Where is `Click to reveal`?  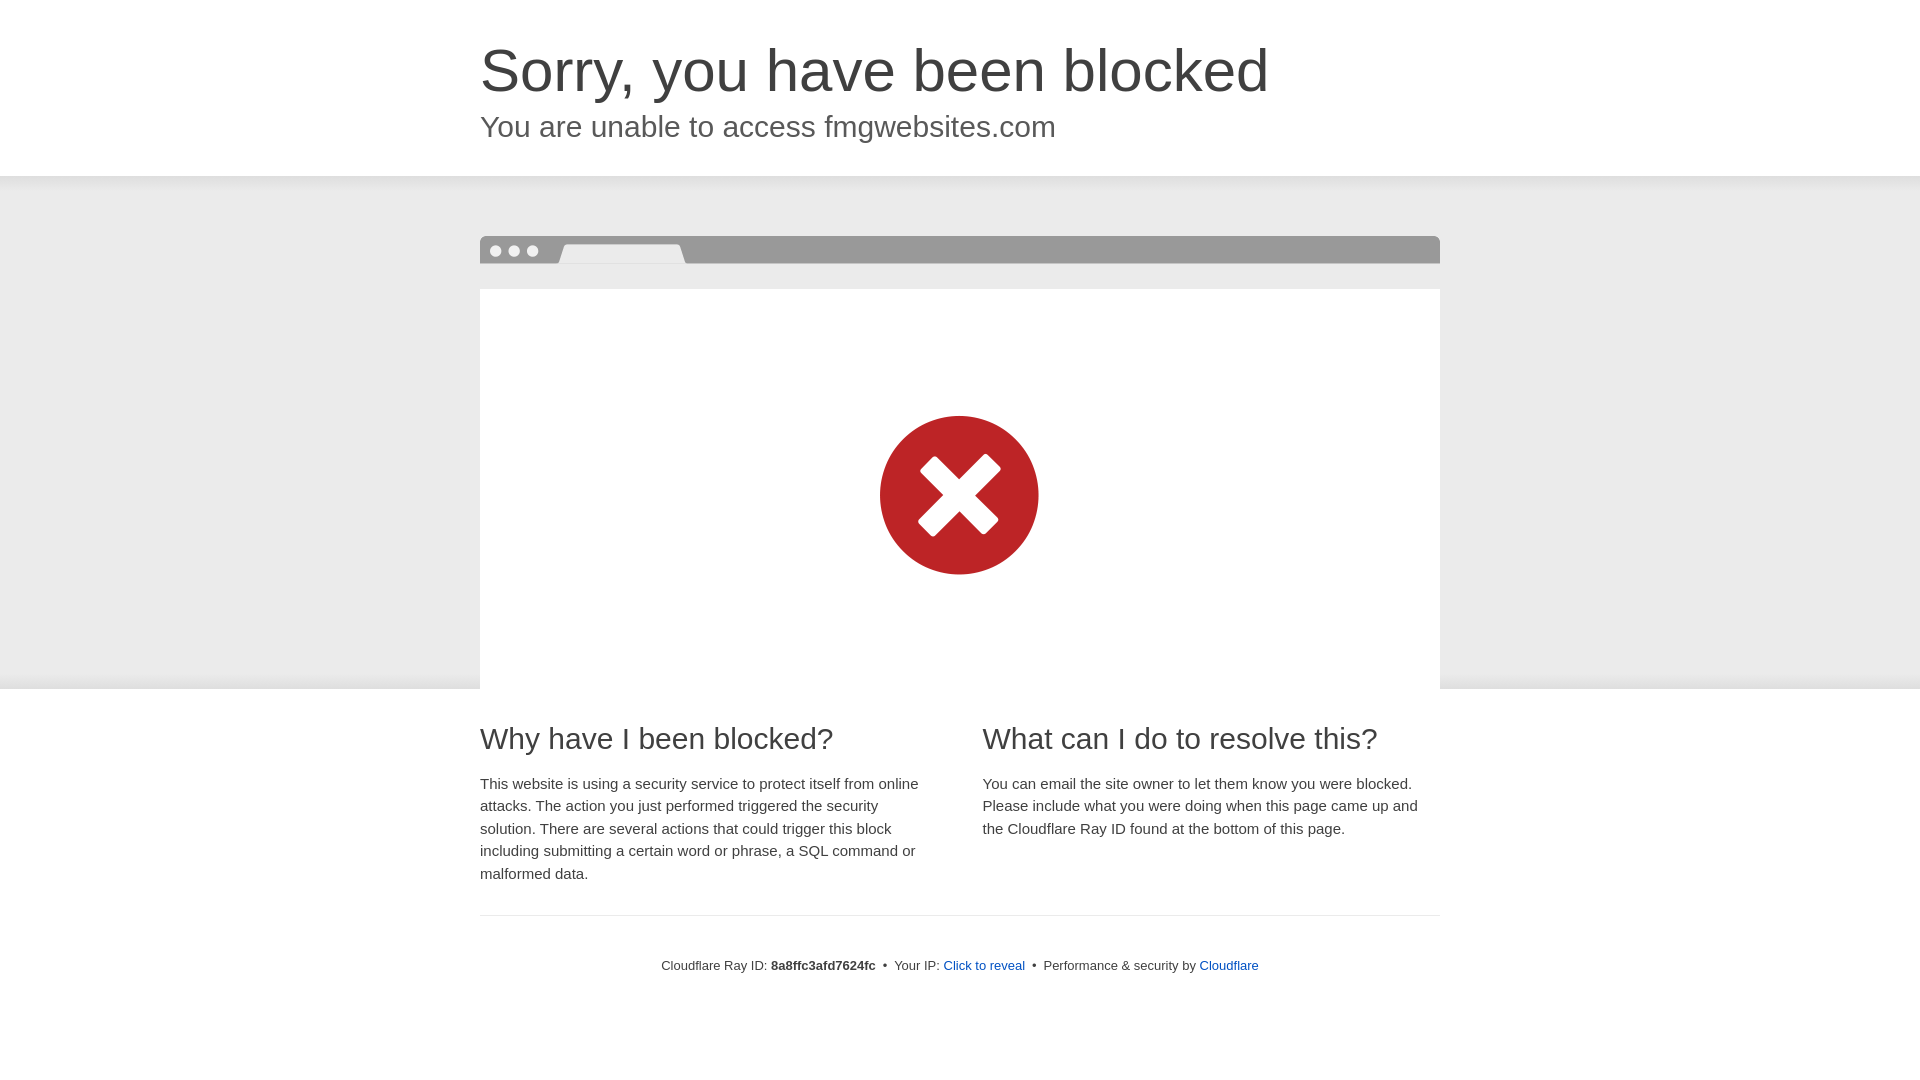
Click to reveal is located at coordinates (984, 966).